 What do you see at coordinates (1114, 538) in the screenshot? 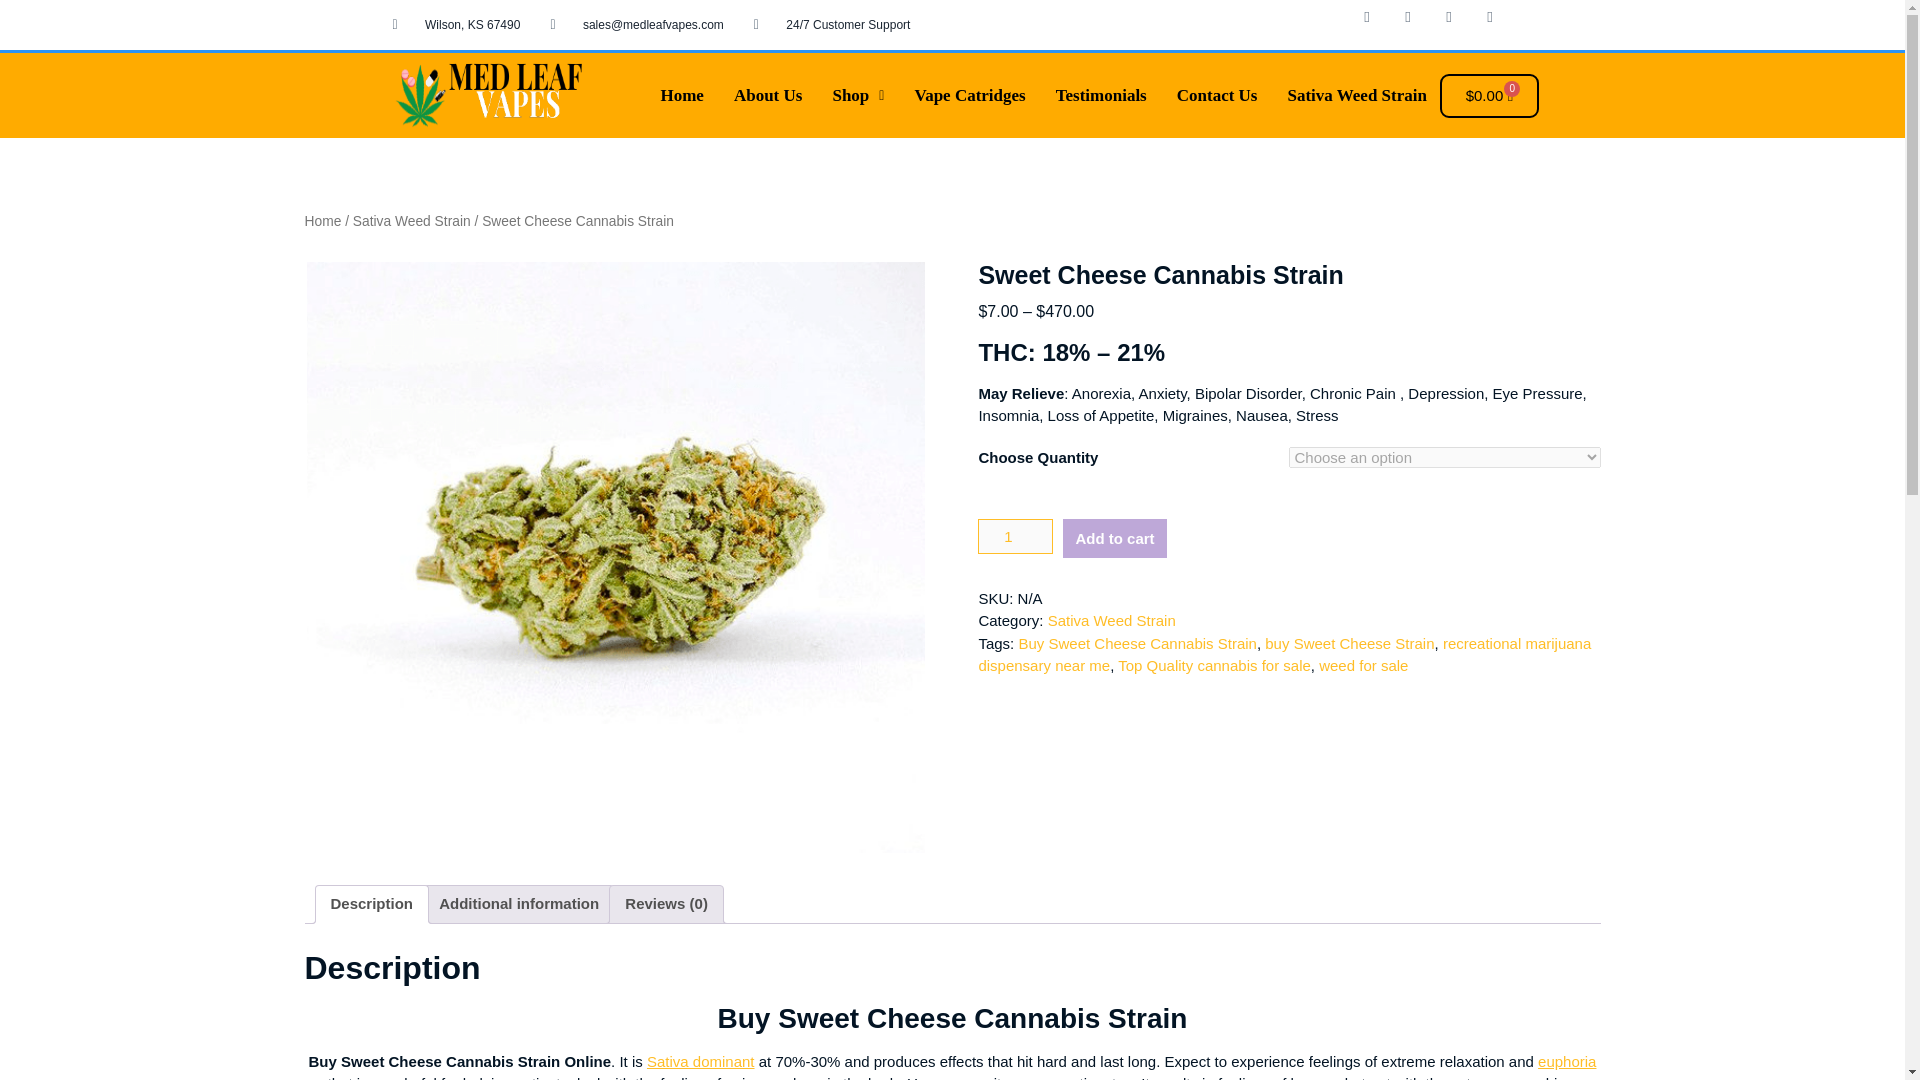
I see `Add to cart` at bounding box center [1114, 538].